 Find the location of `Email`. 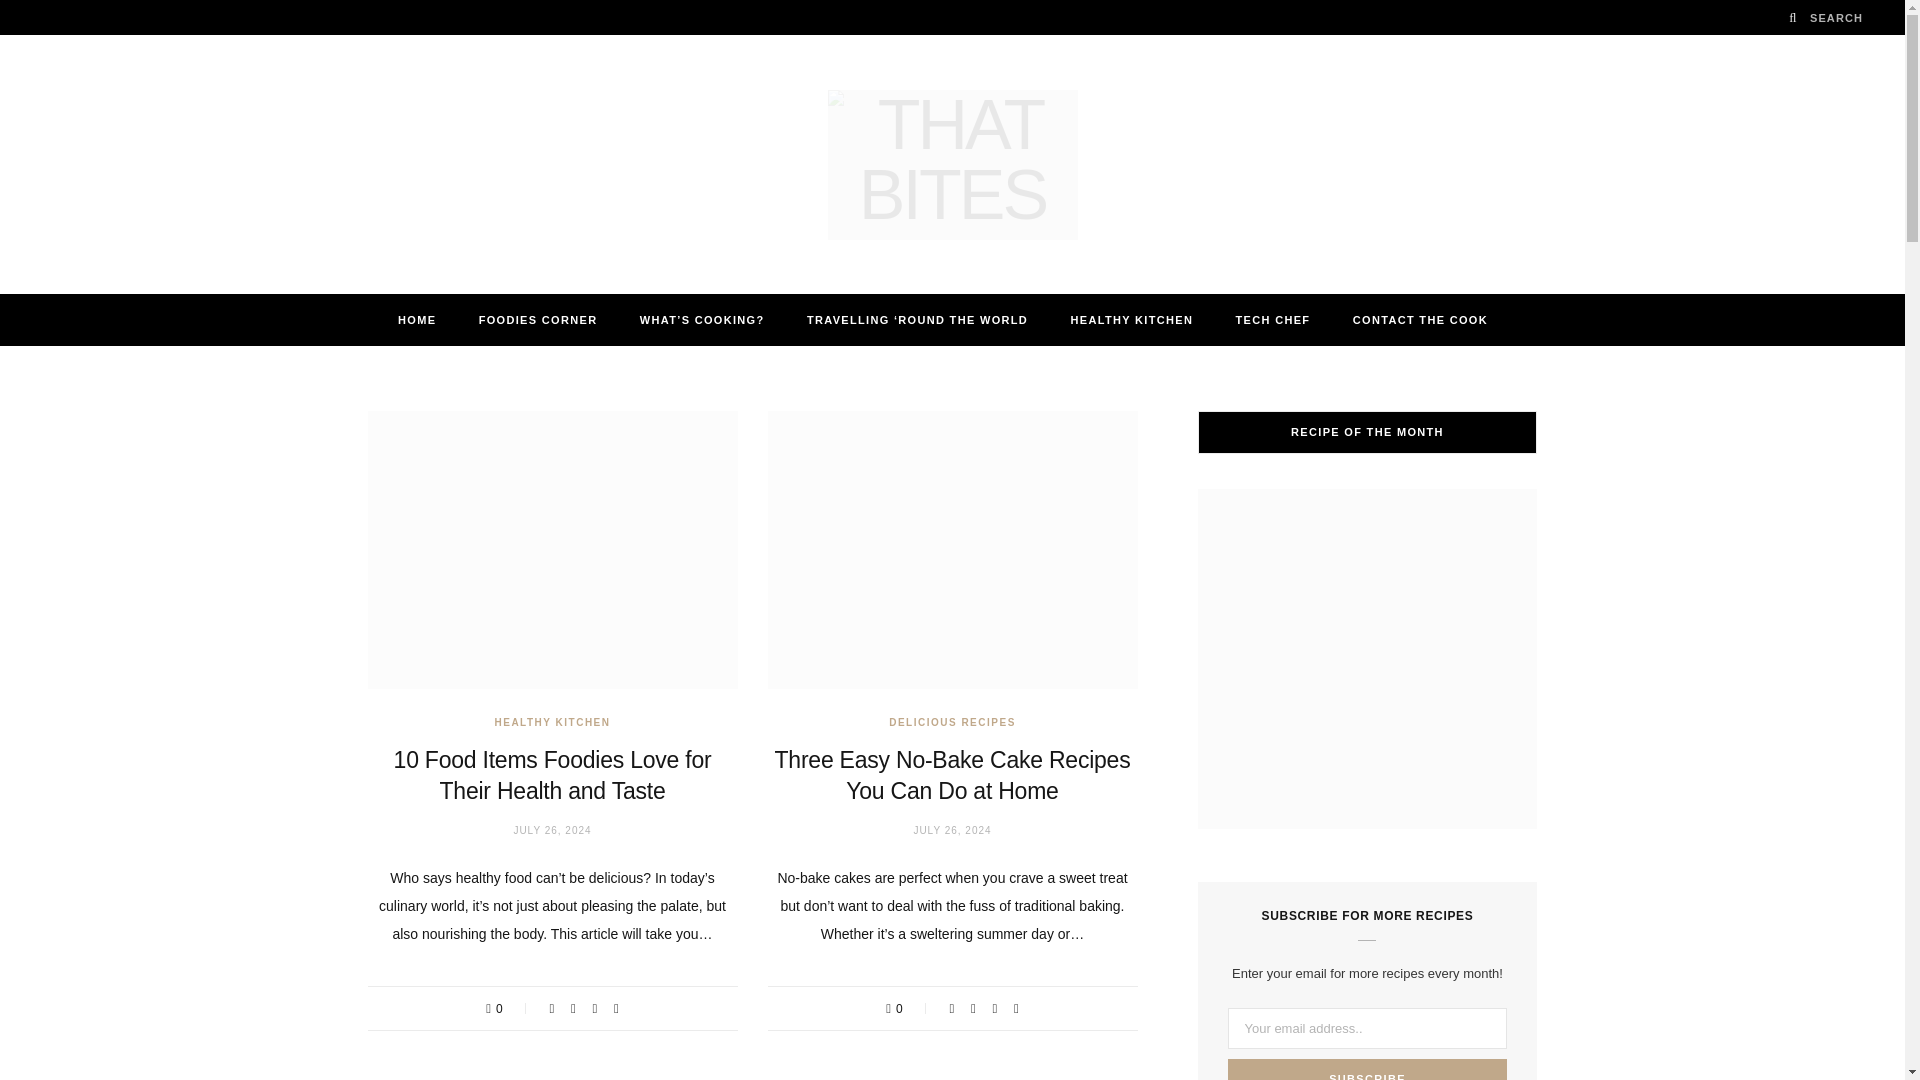

Email is located at coordinates (1016, 1008).